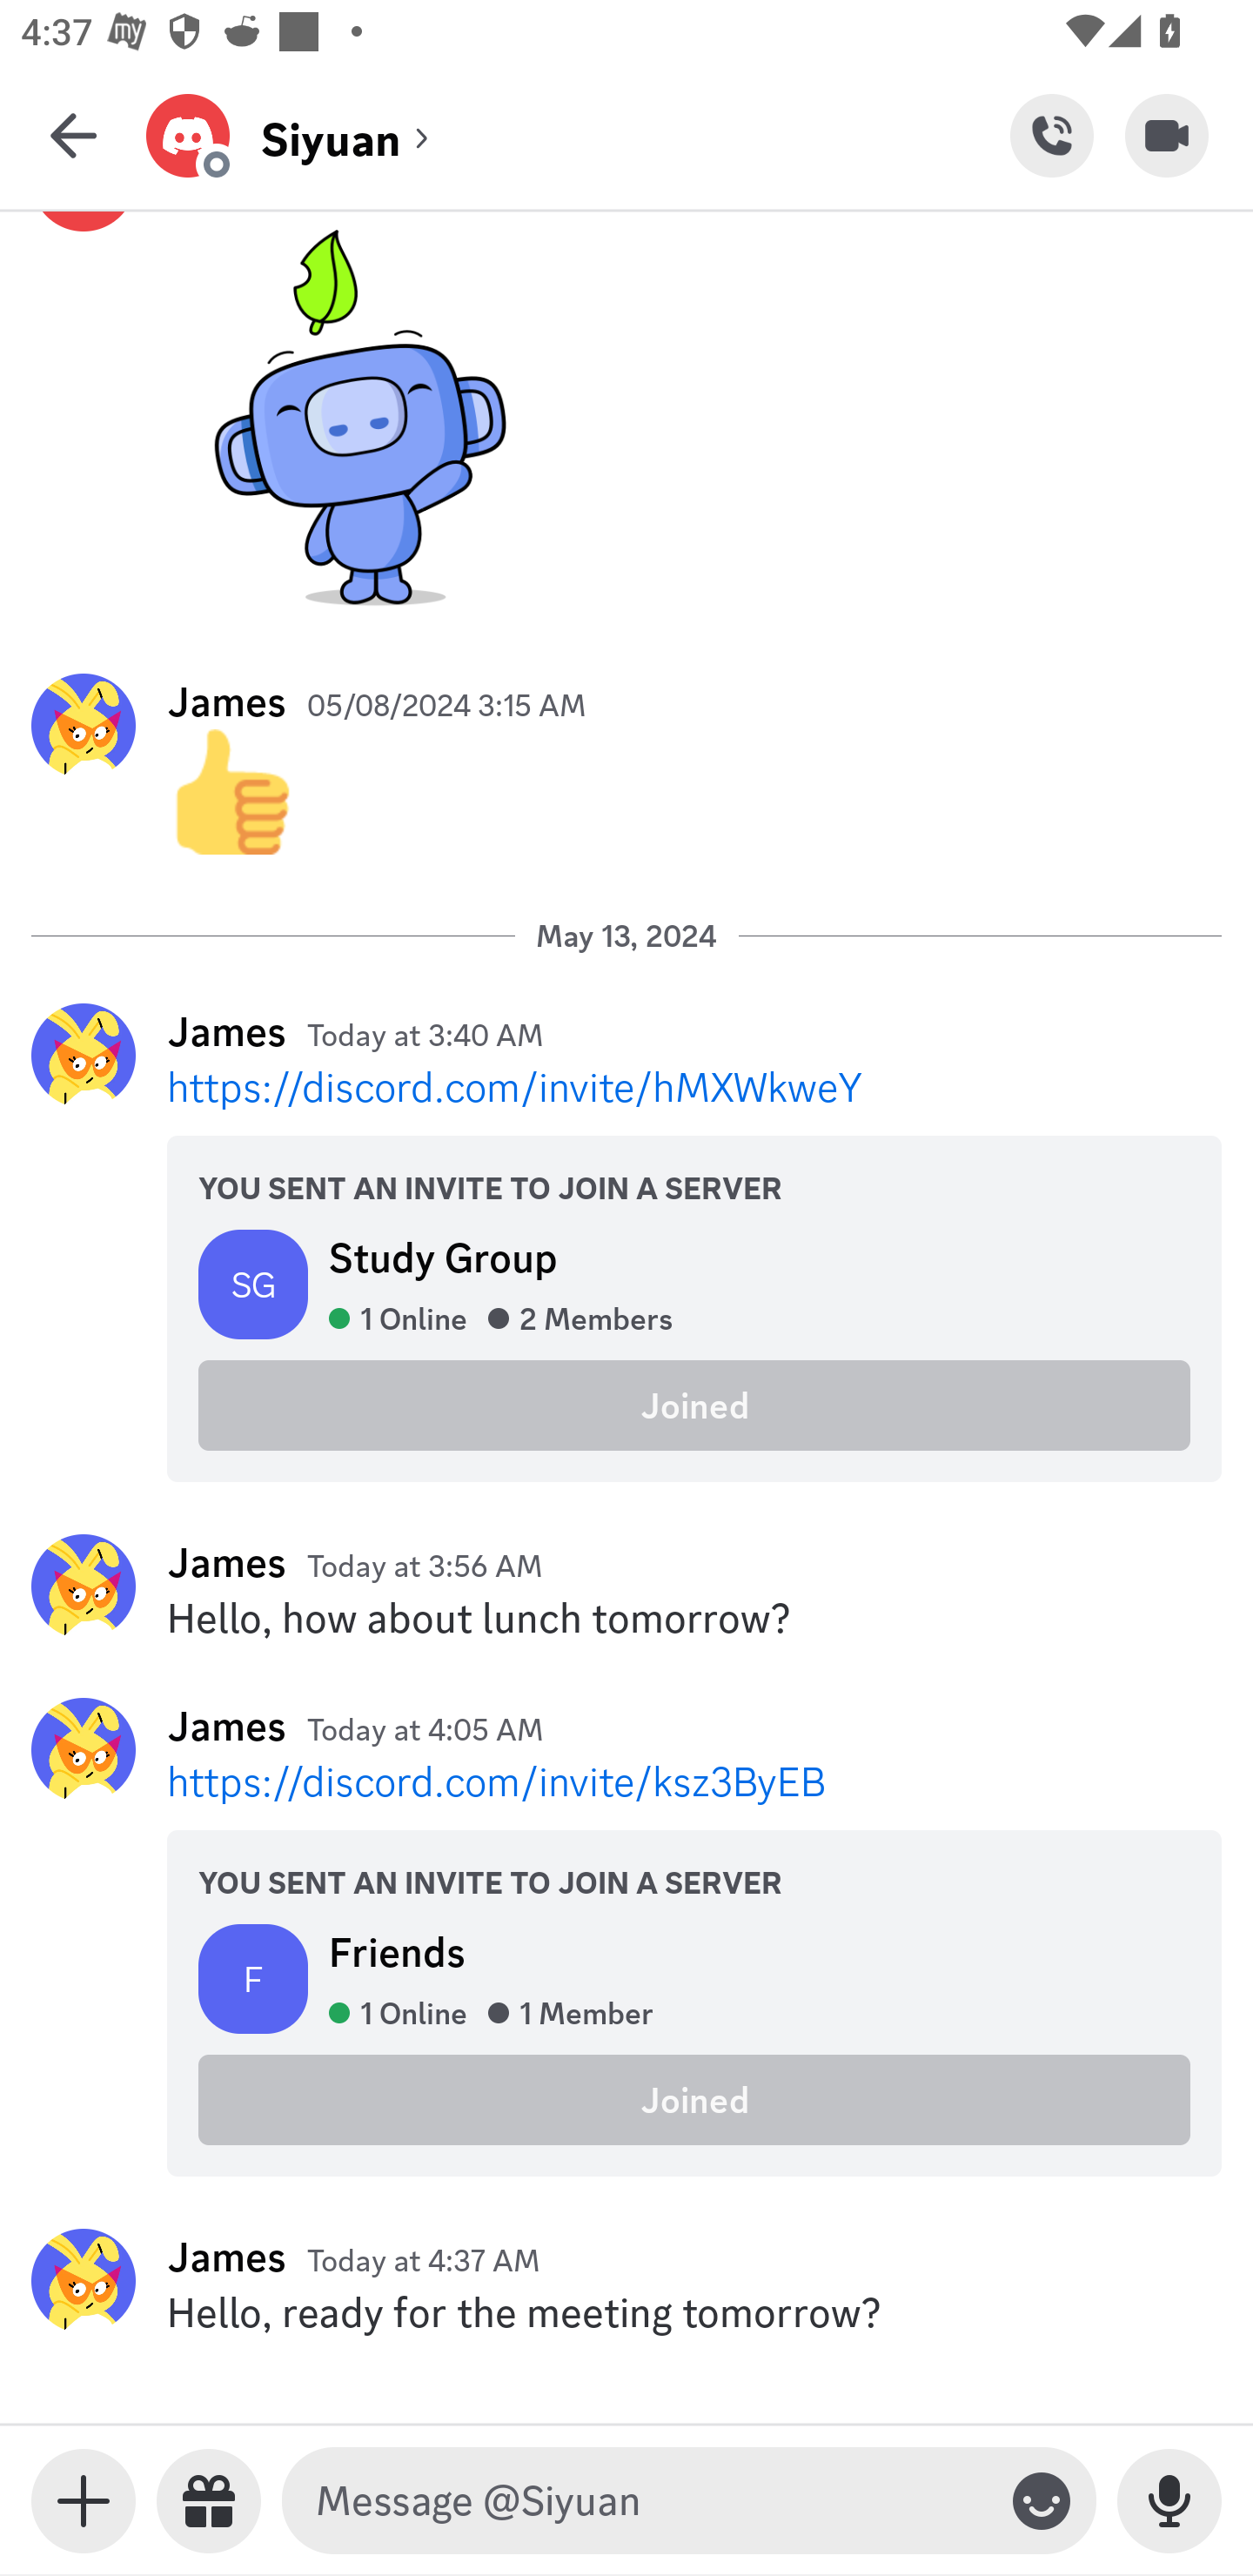 The image size is (1253, 2576). What do you see at coordinates (226, 1725) in the screenshot?
I see `James` at bounding box center [226, 1725].